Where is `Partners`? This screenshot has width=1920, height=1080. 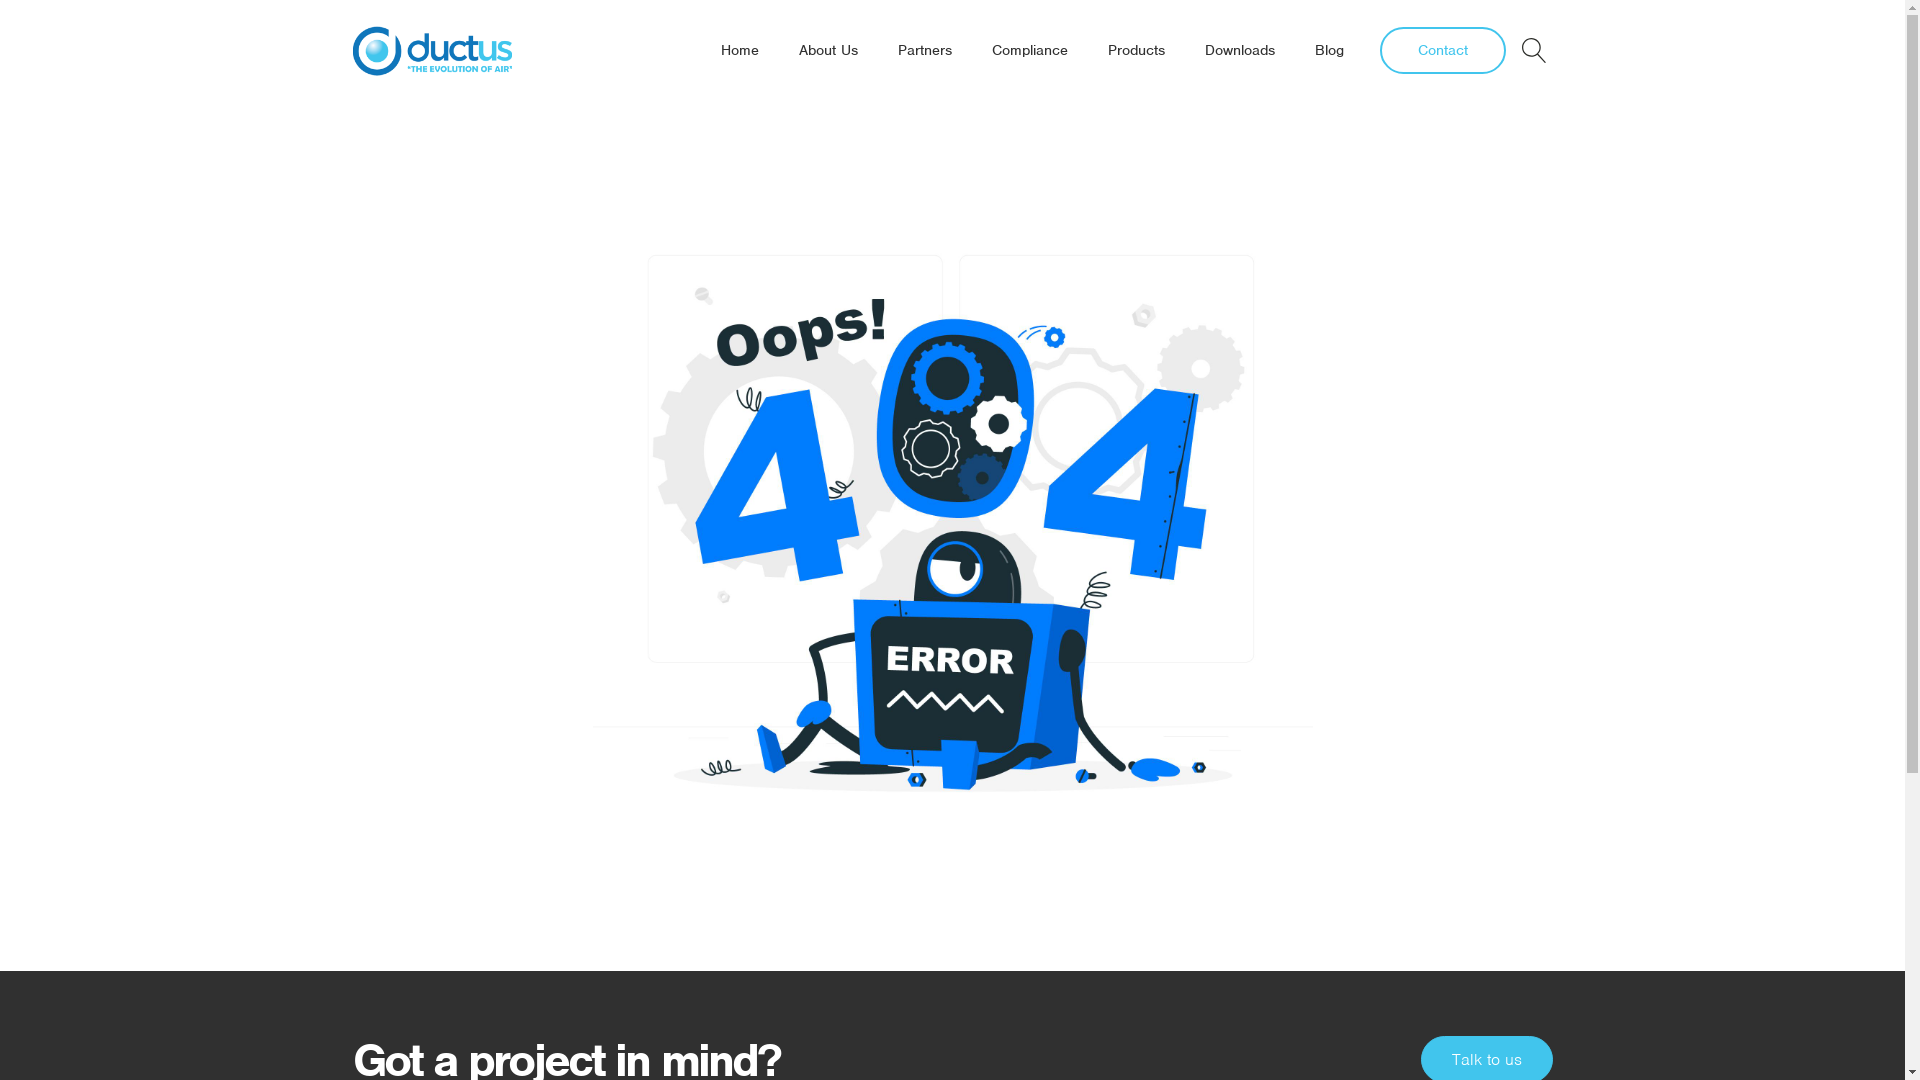 Partners is located at coordinates (925, 50).